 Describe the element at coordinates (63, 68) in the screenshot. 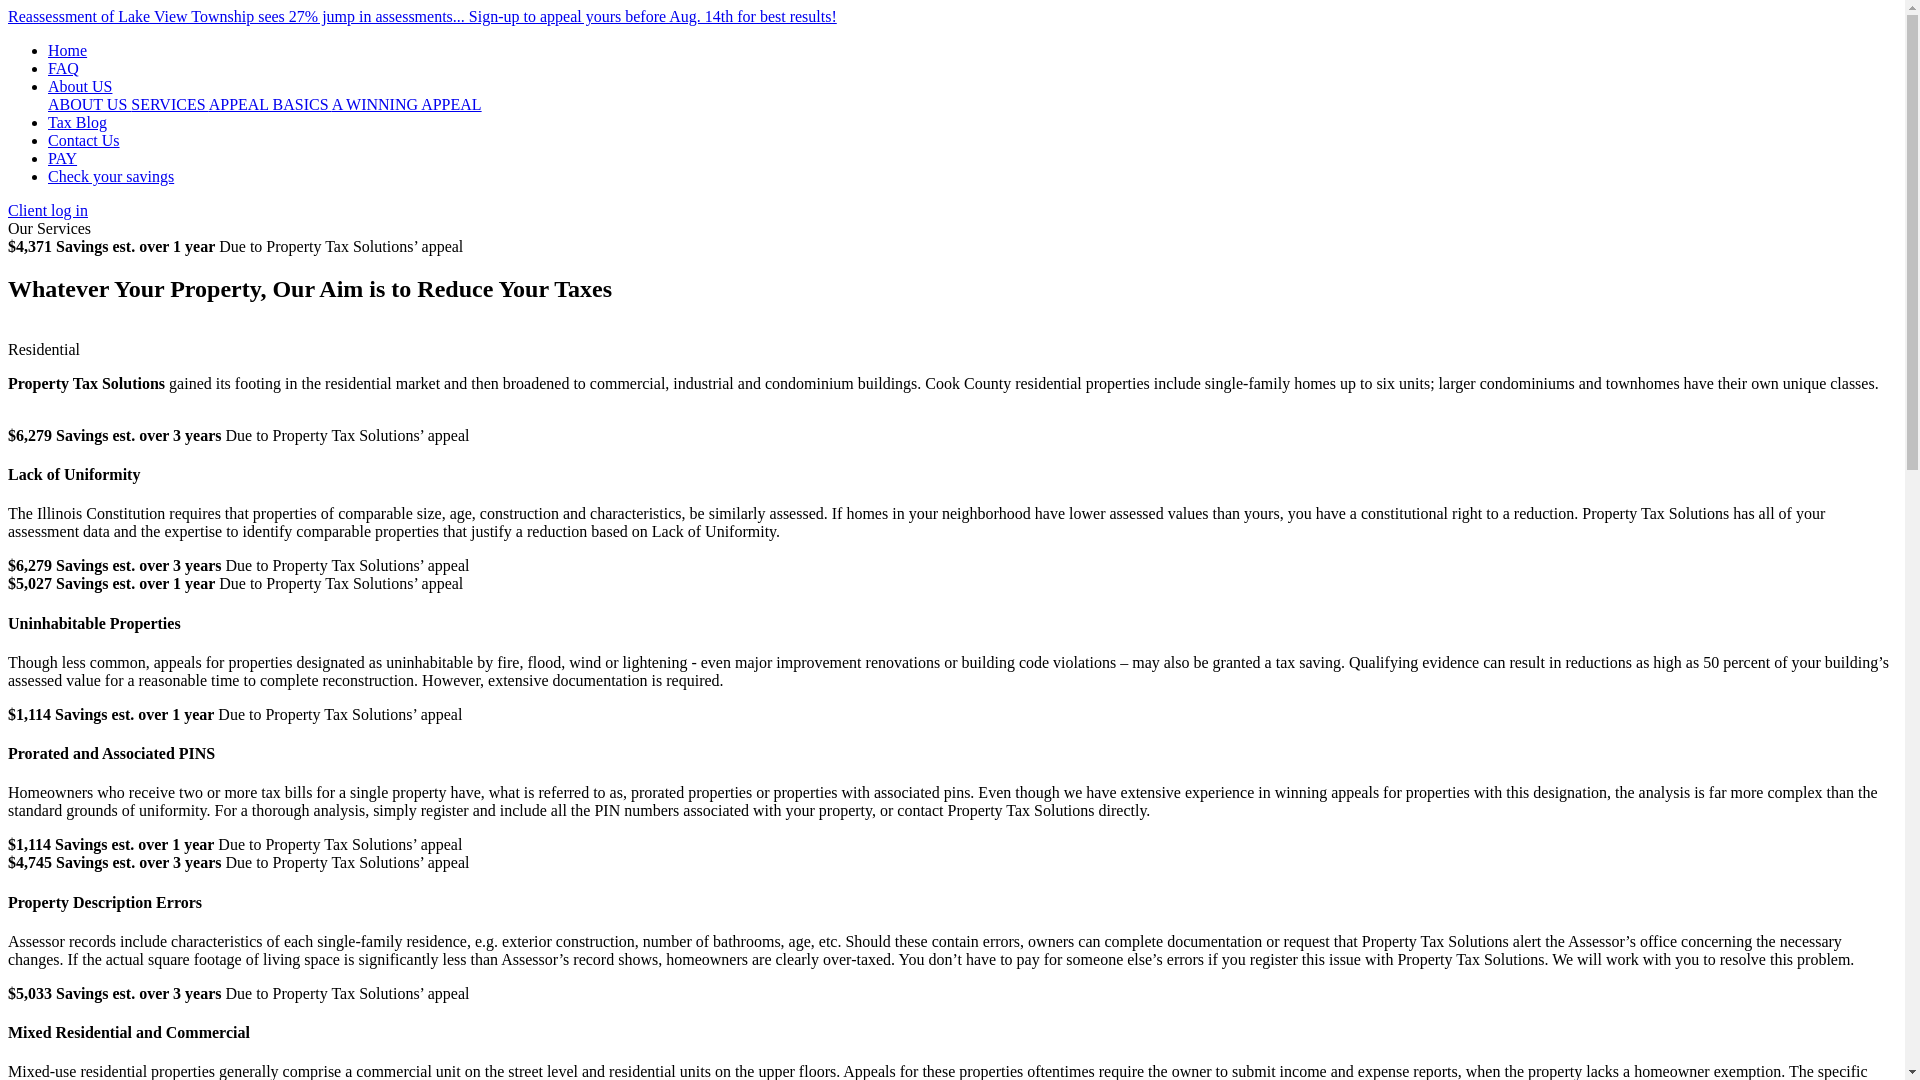

I see `FAQ` at that location.